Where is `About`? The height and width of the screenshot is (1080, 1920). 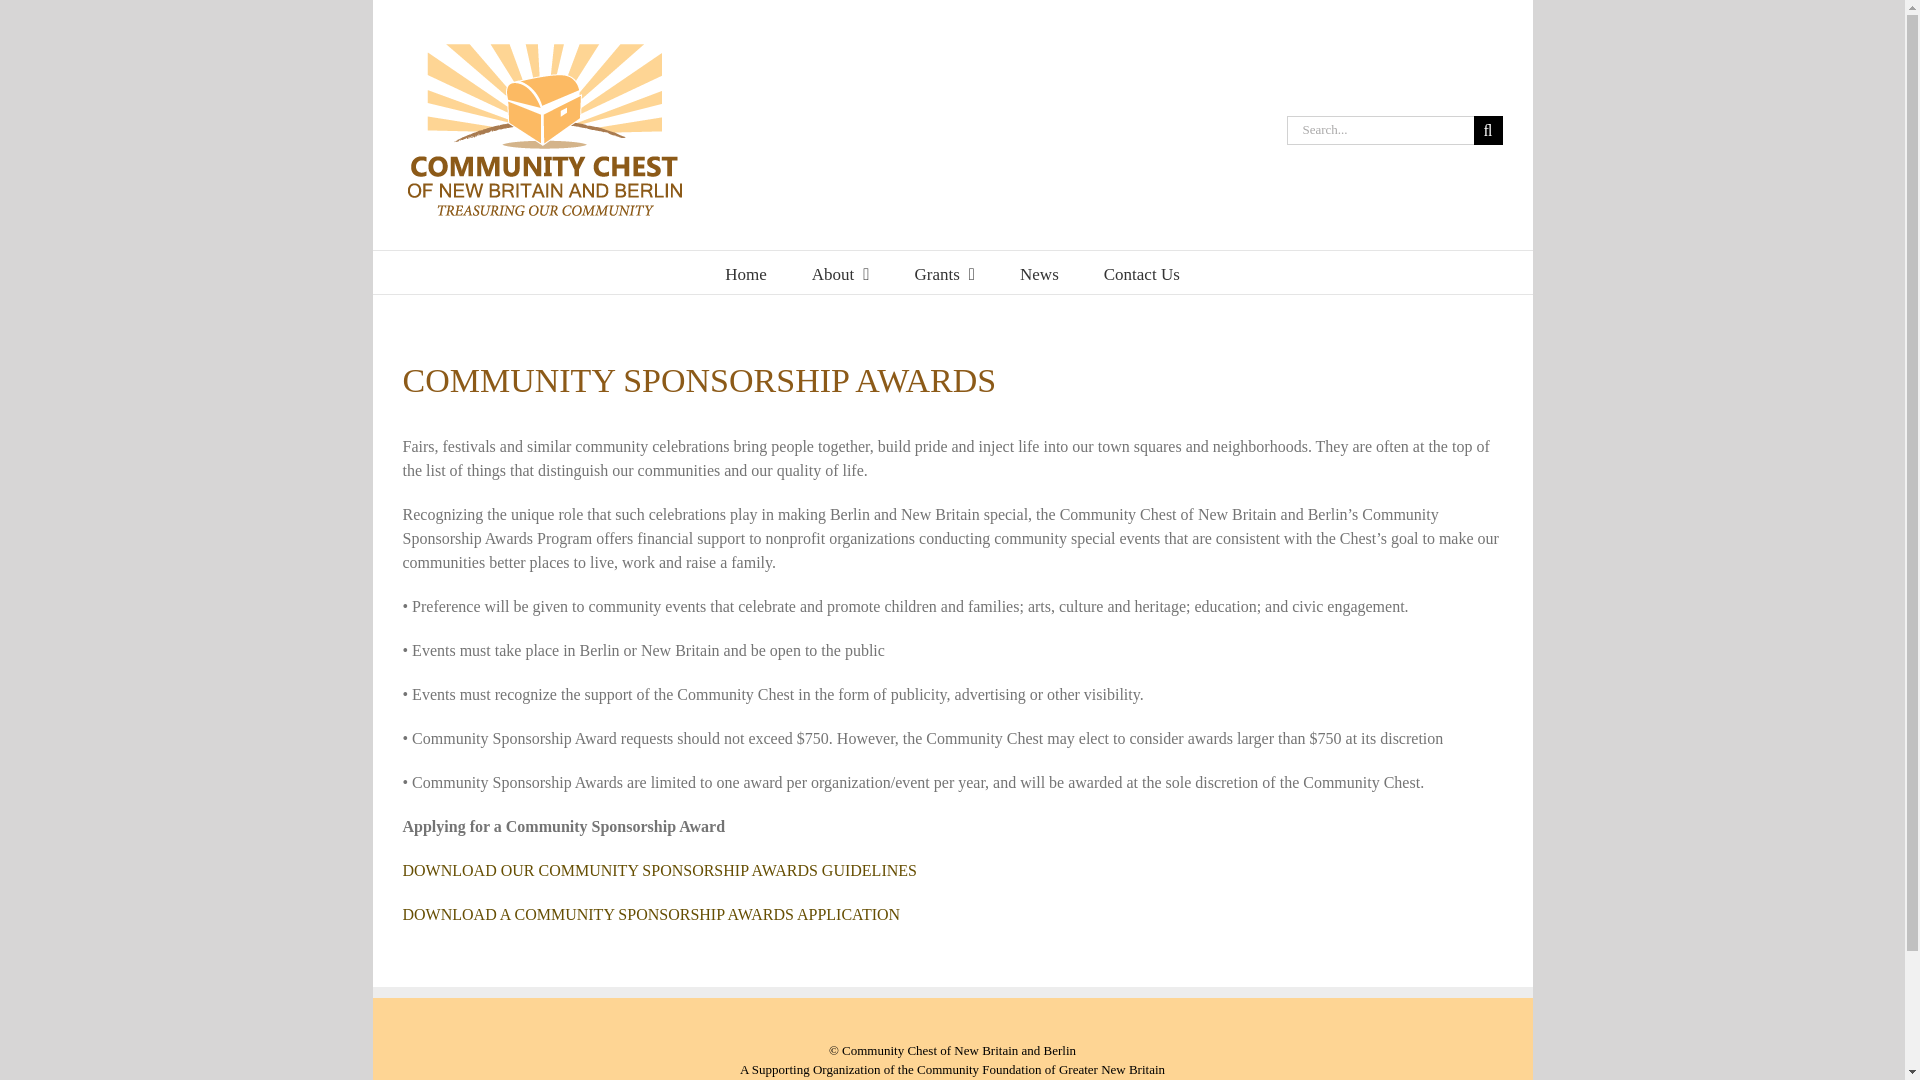 About is located at coordinates (840, 272).